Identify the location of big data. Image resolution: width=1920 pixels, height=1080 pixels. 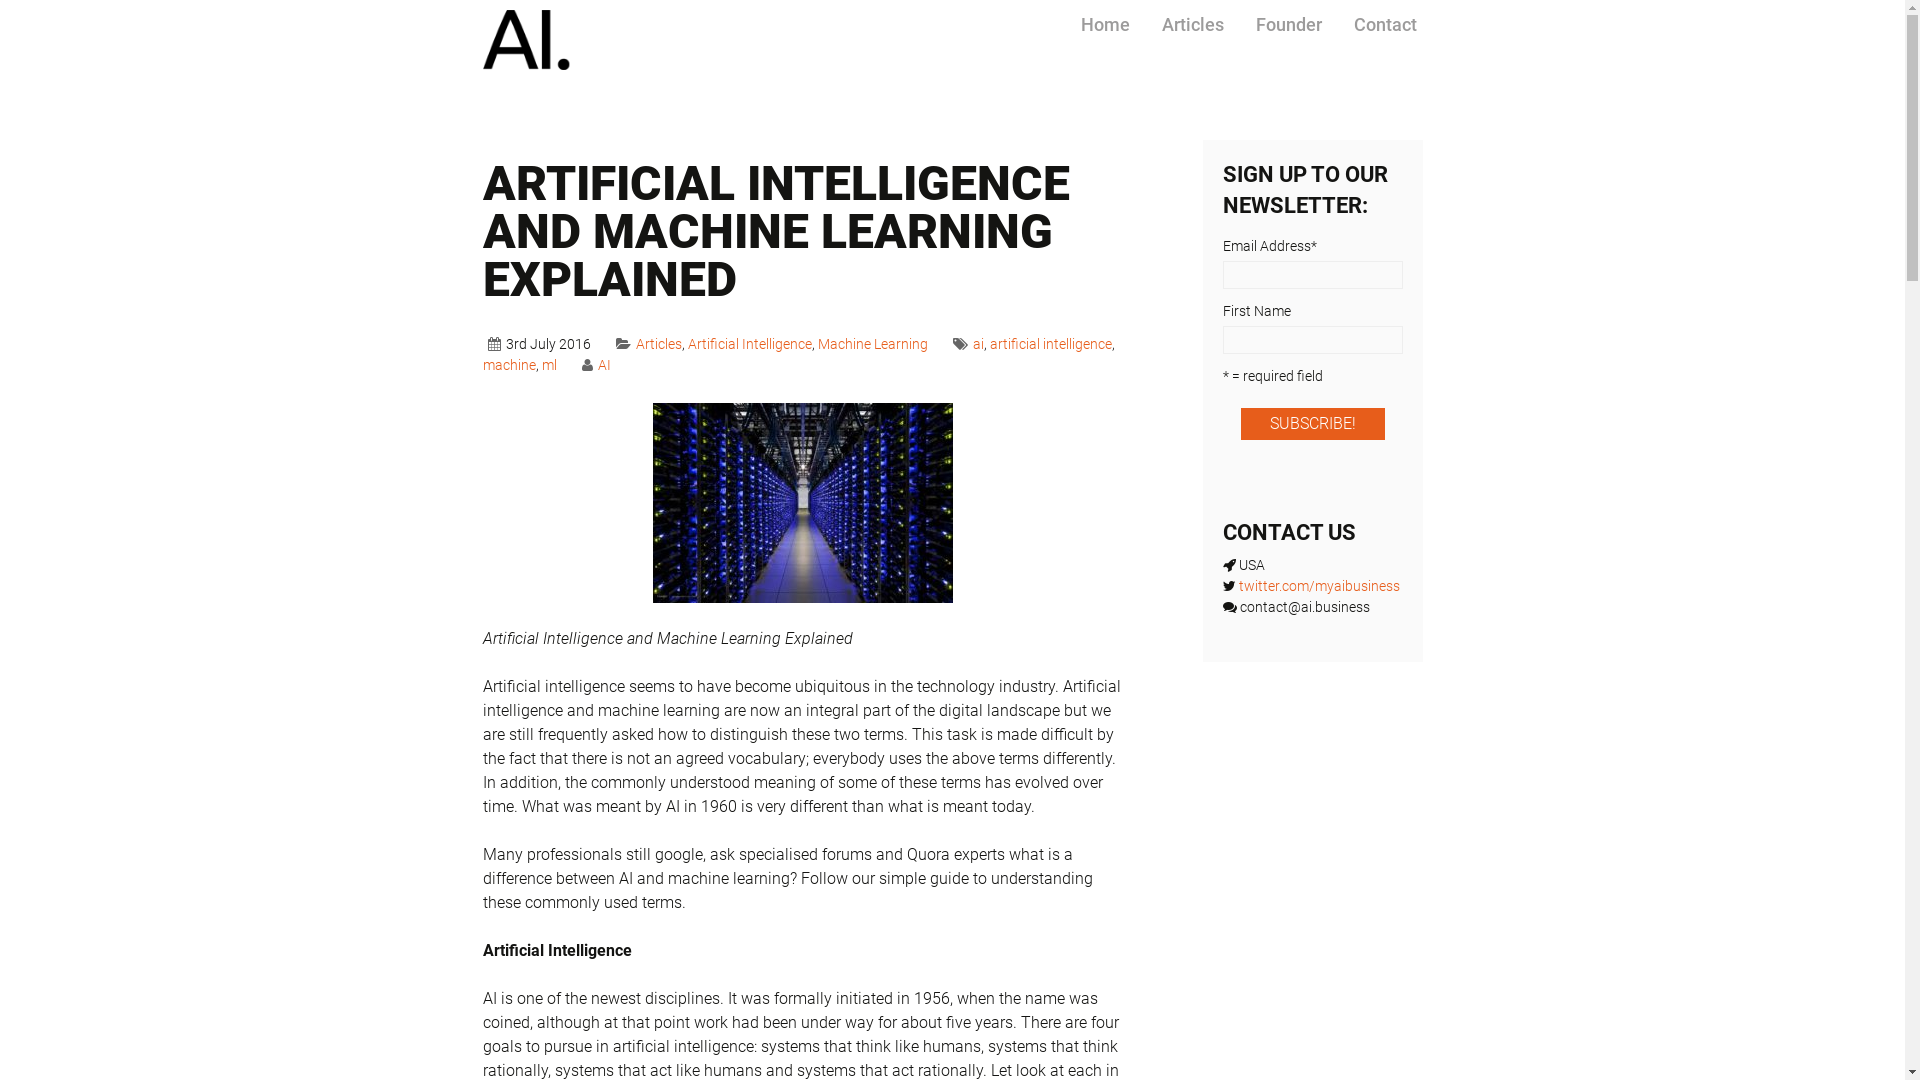
(867, 708).